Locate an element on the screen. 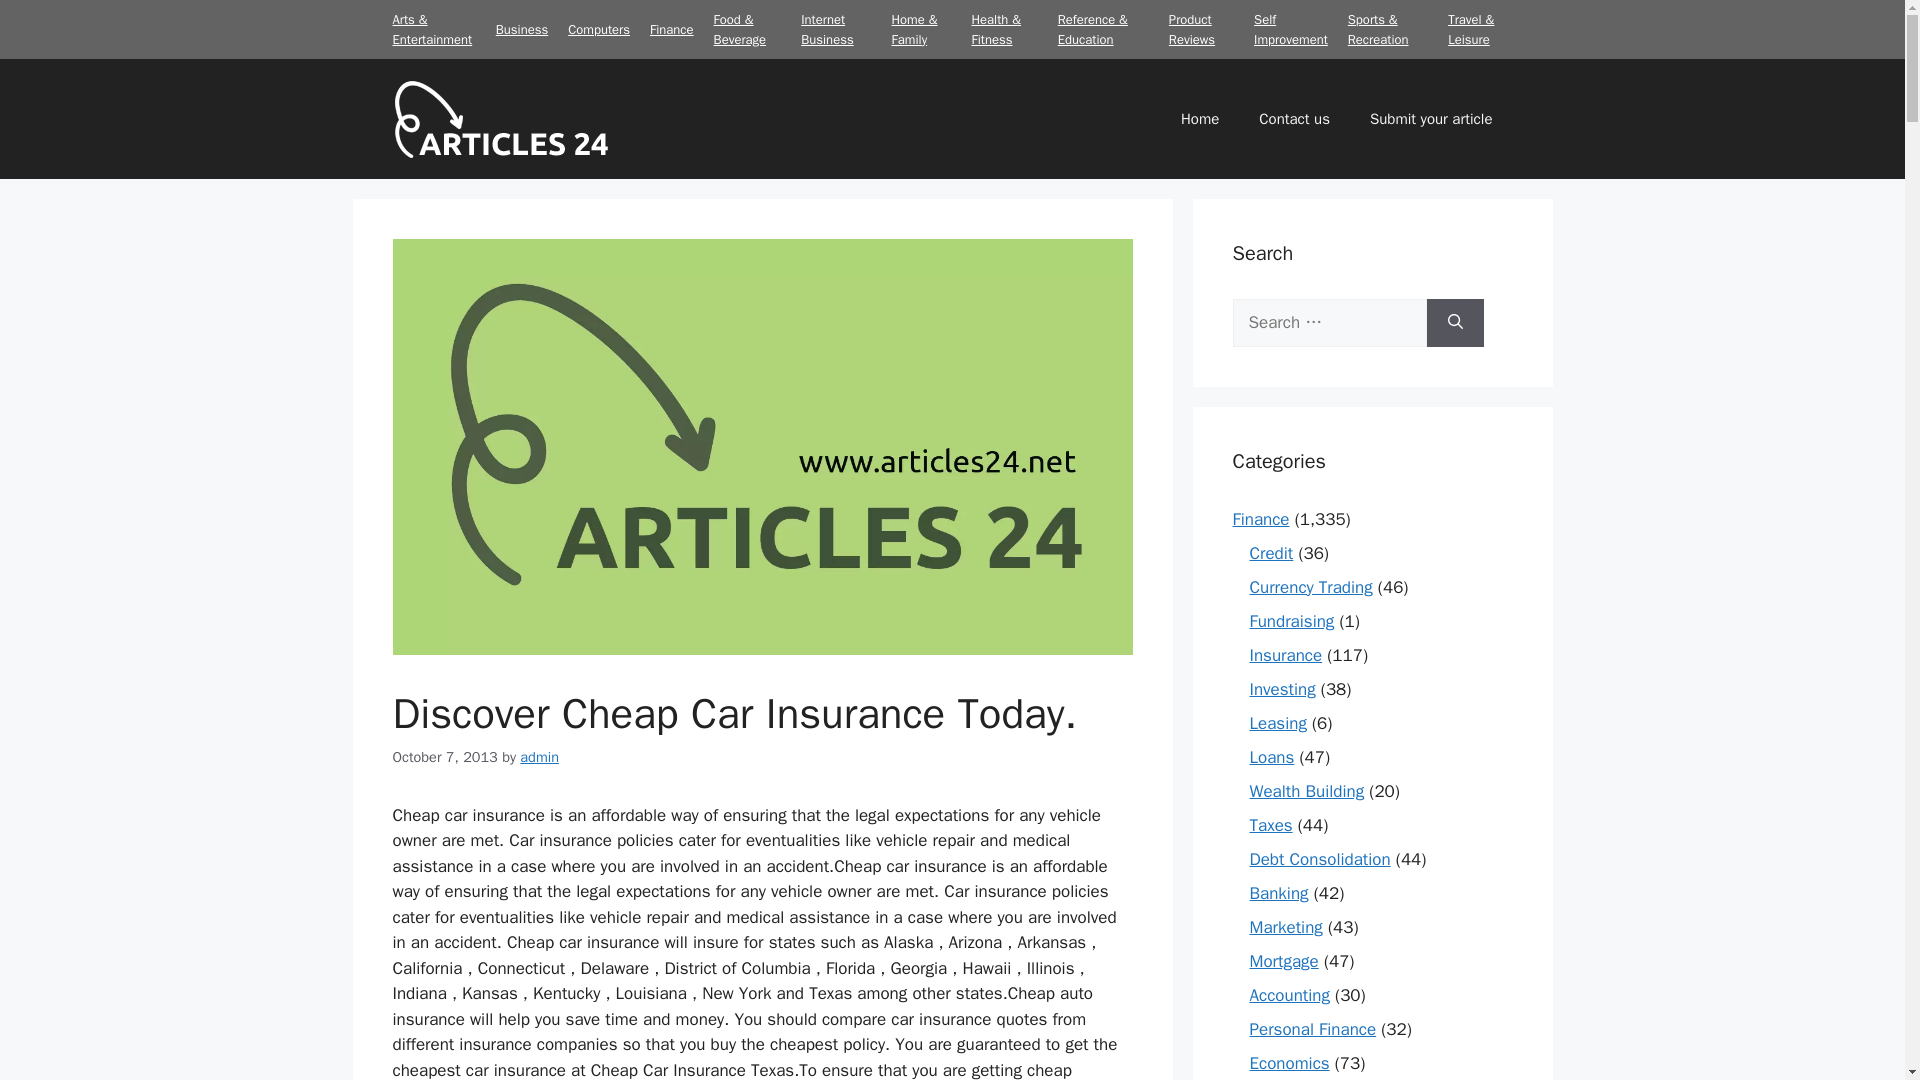 This screenshot has width=1920, height=1080. Home is located at coordinates (1200, 118).